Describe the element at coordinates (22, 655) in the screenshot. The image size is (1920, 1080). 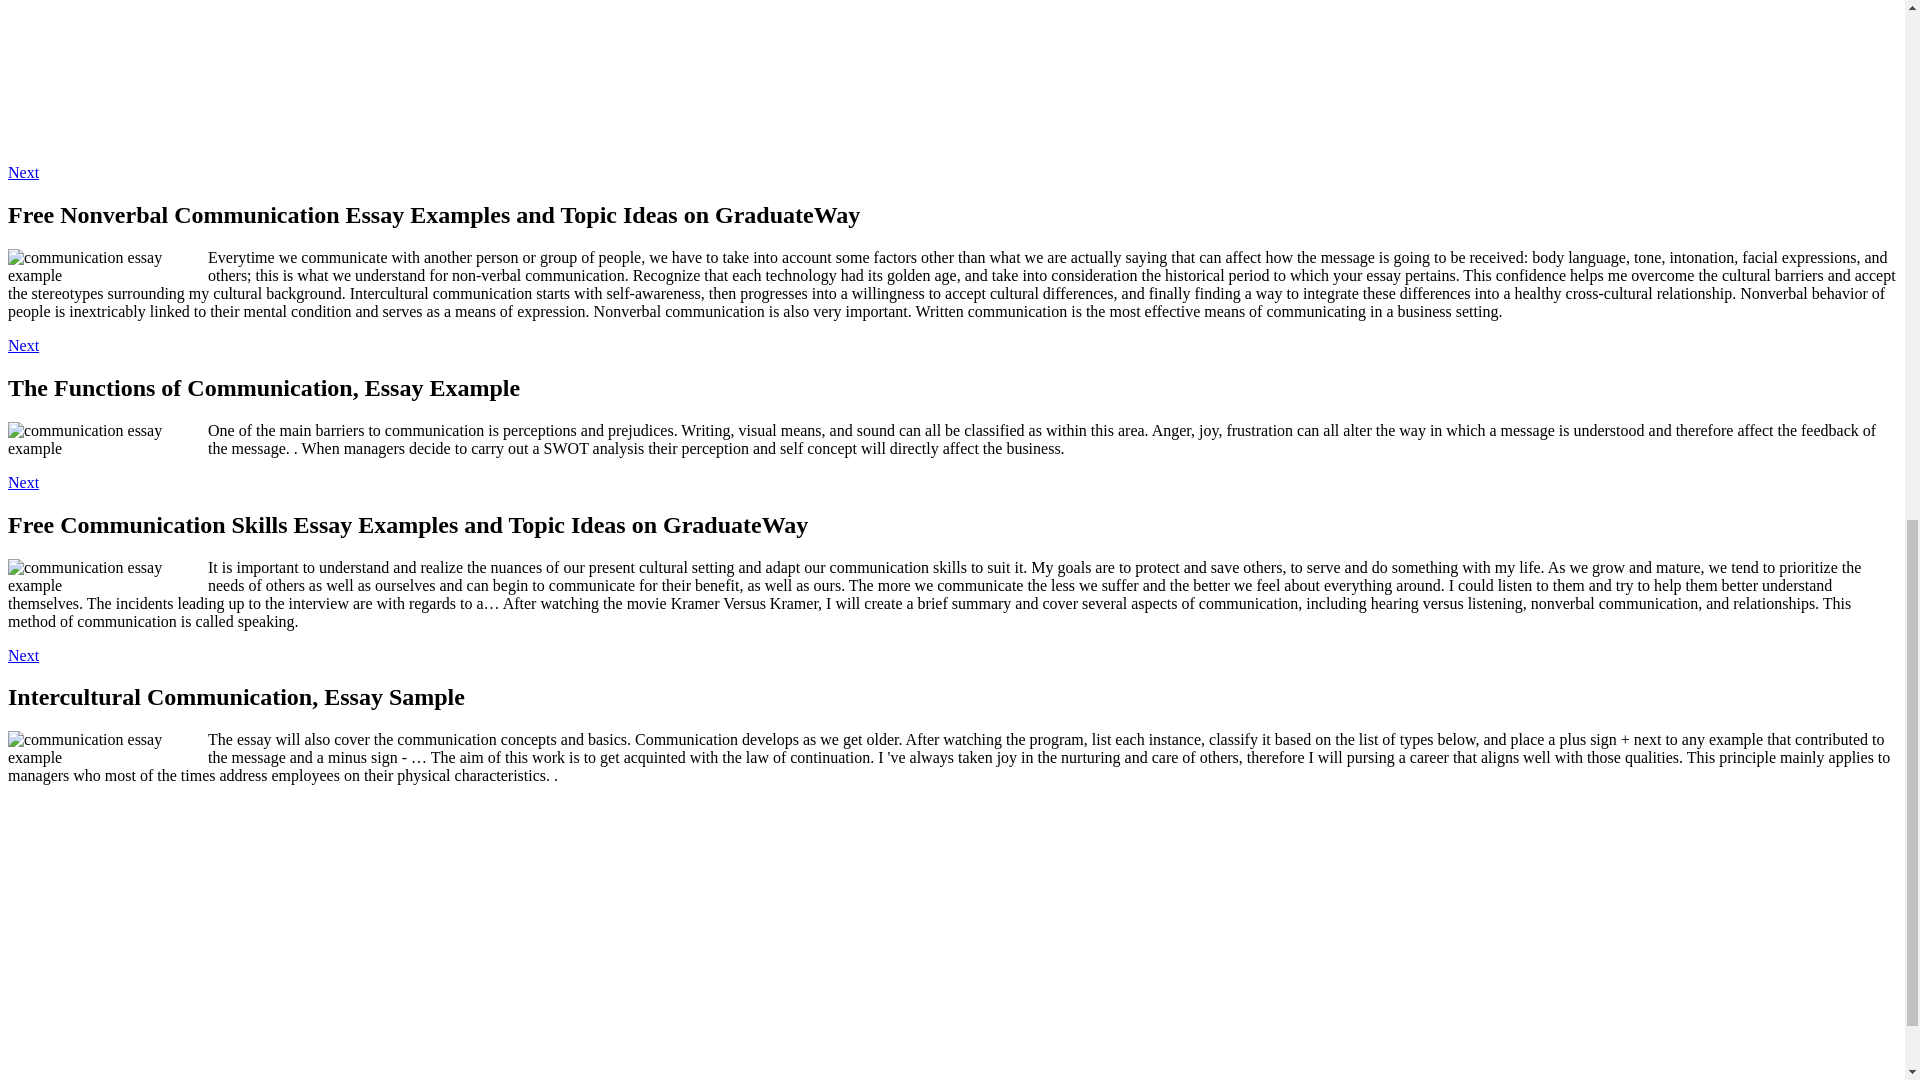
I see `Next` at that location.